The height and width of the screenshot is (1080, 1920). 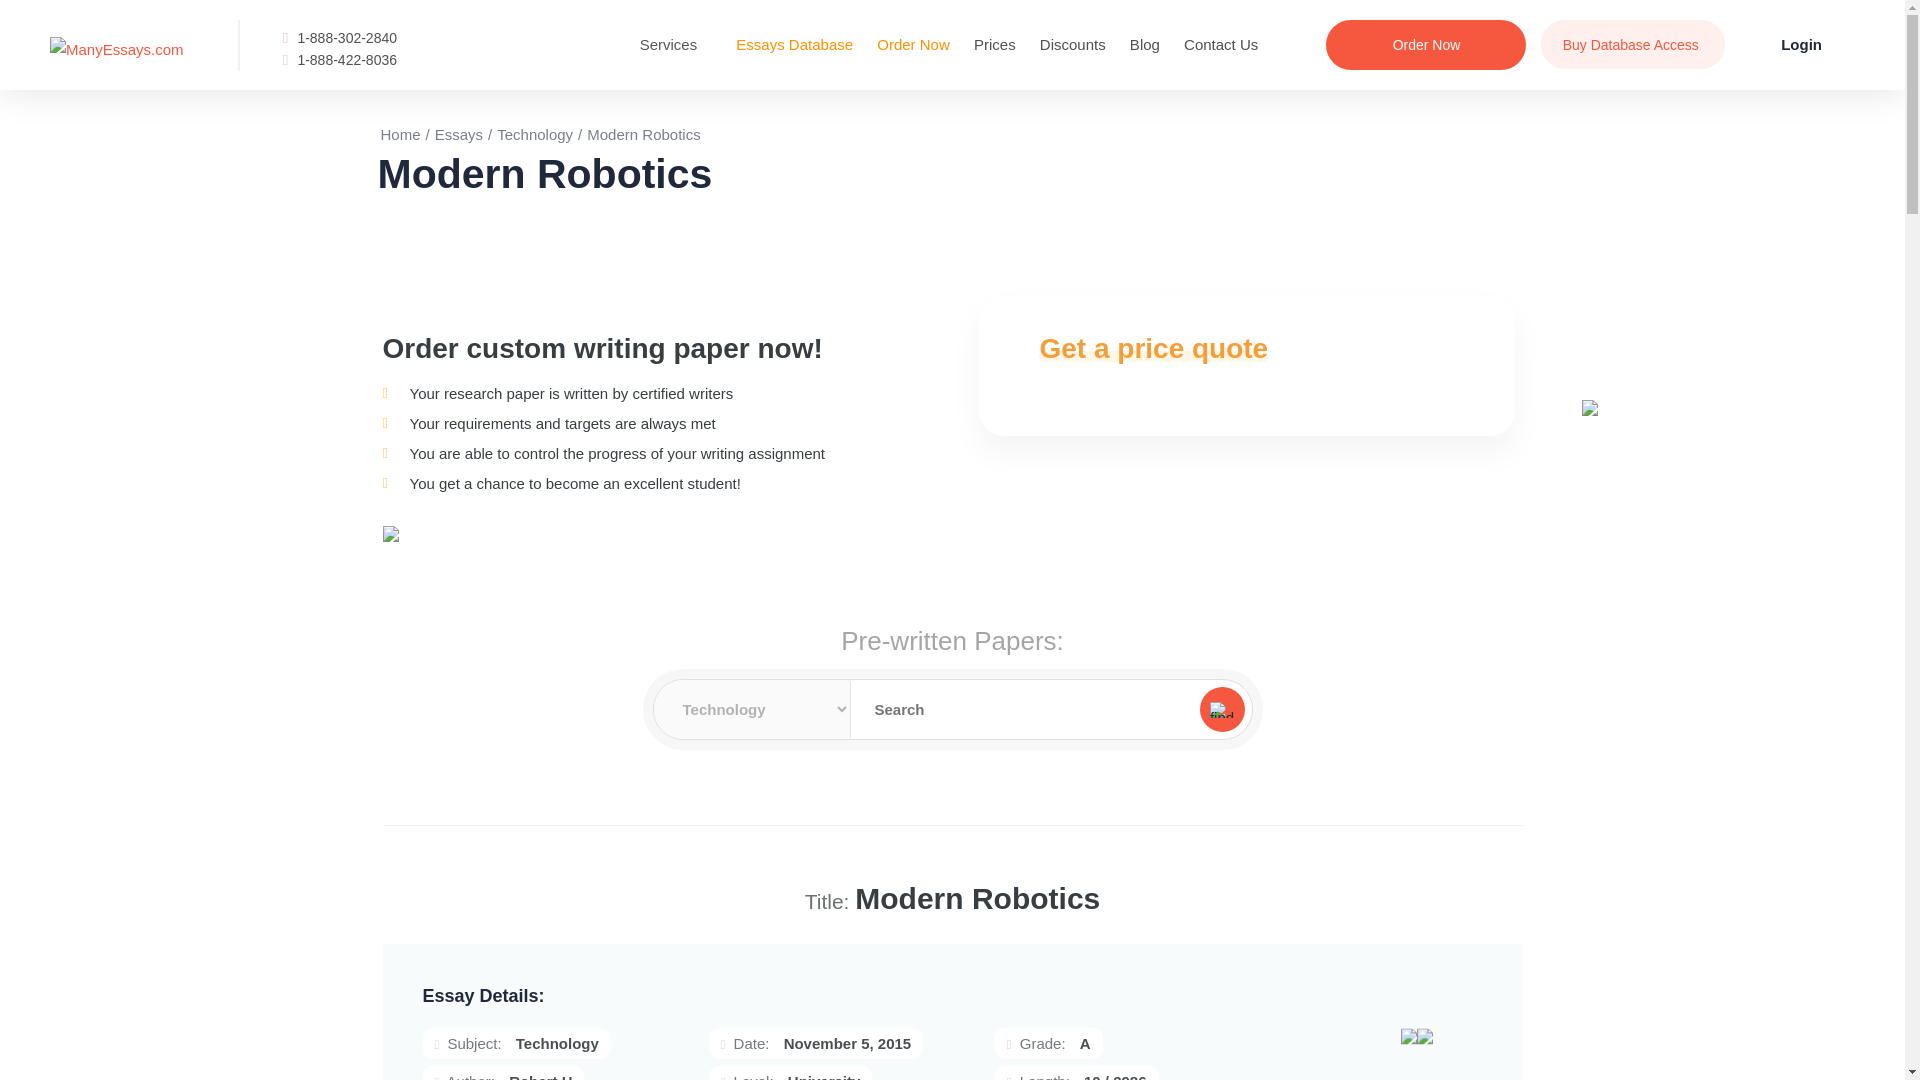 I want to click on 1-888-302-2840, so click(x=347, y=38).